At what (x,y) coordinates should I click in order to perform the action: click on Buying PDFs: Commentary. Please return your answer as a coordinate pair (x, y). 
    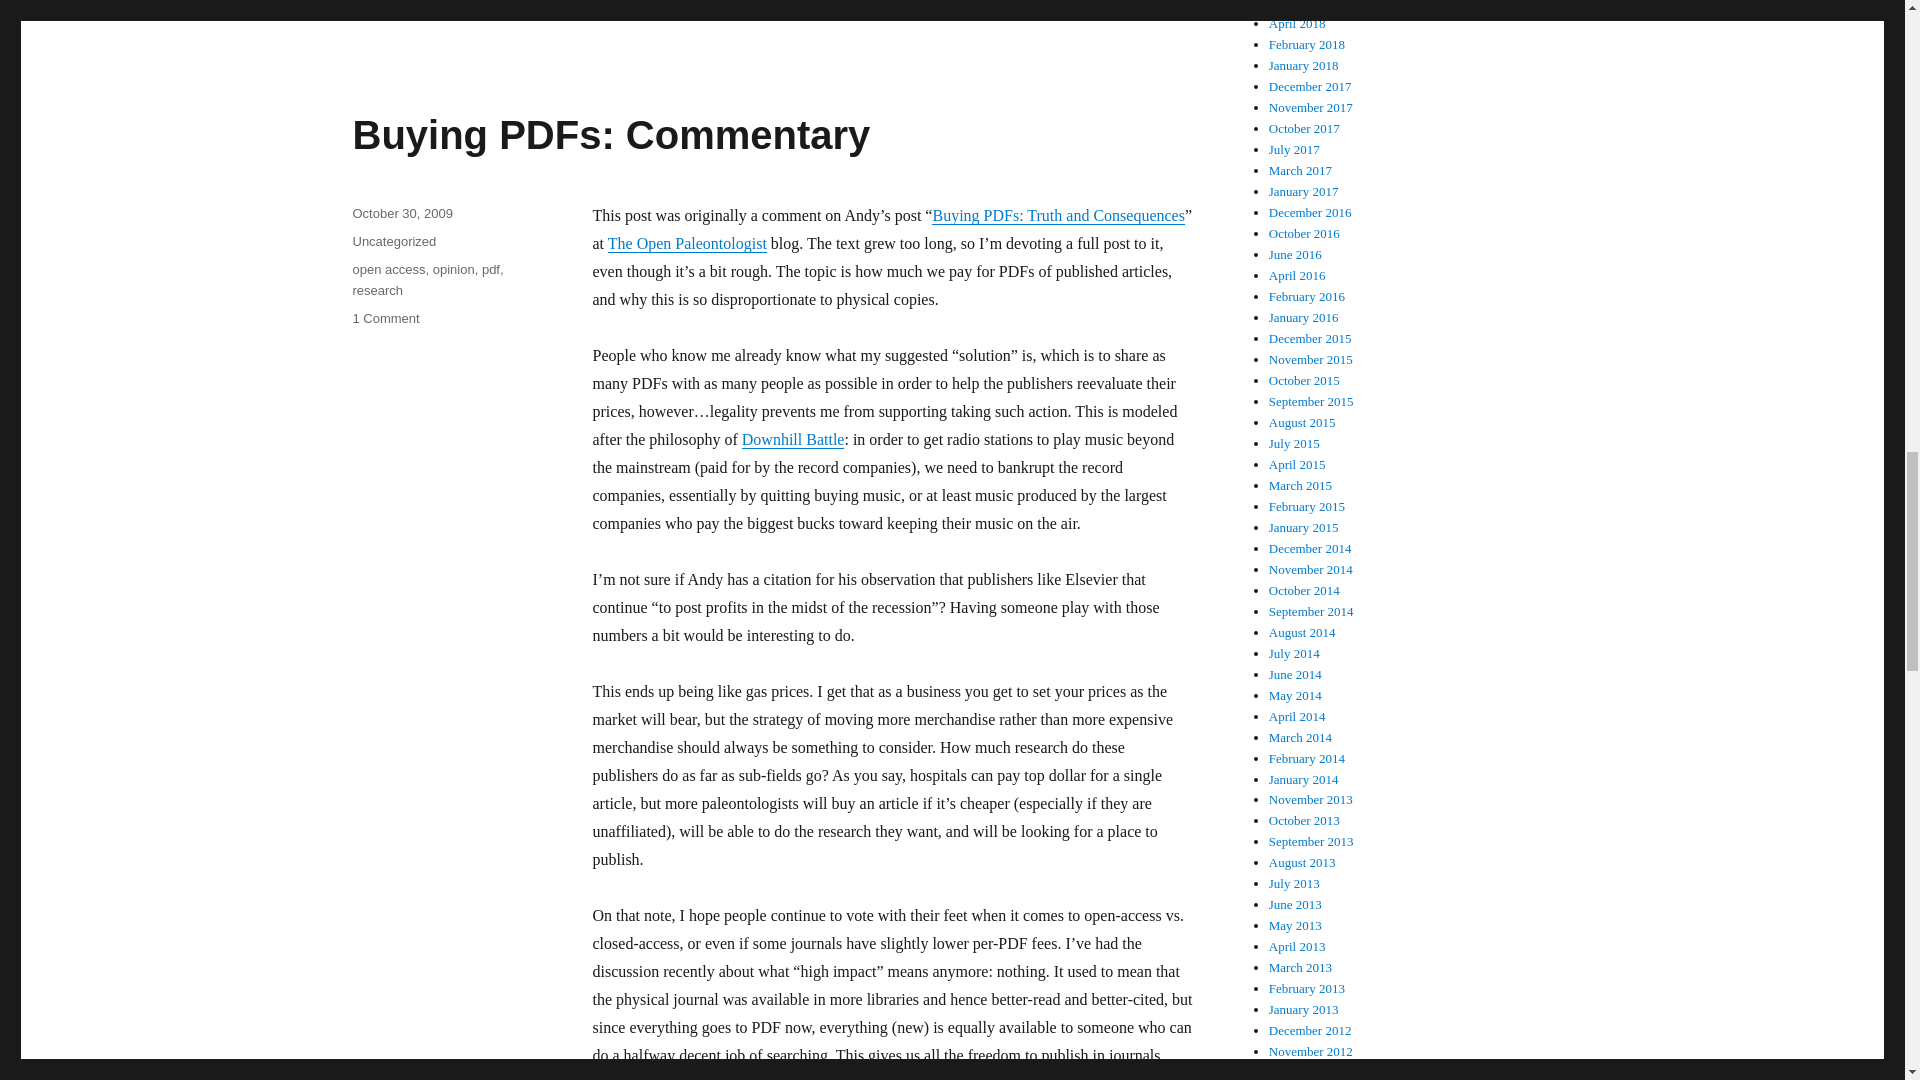
    Looking at the image, I should click on (610, 134).